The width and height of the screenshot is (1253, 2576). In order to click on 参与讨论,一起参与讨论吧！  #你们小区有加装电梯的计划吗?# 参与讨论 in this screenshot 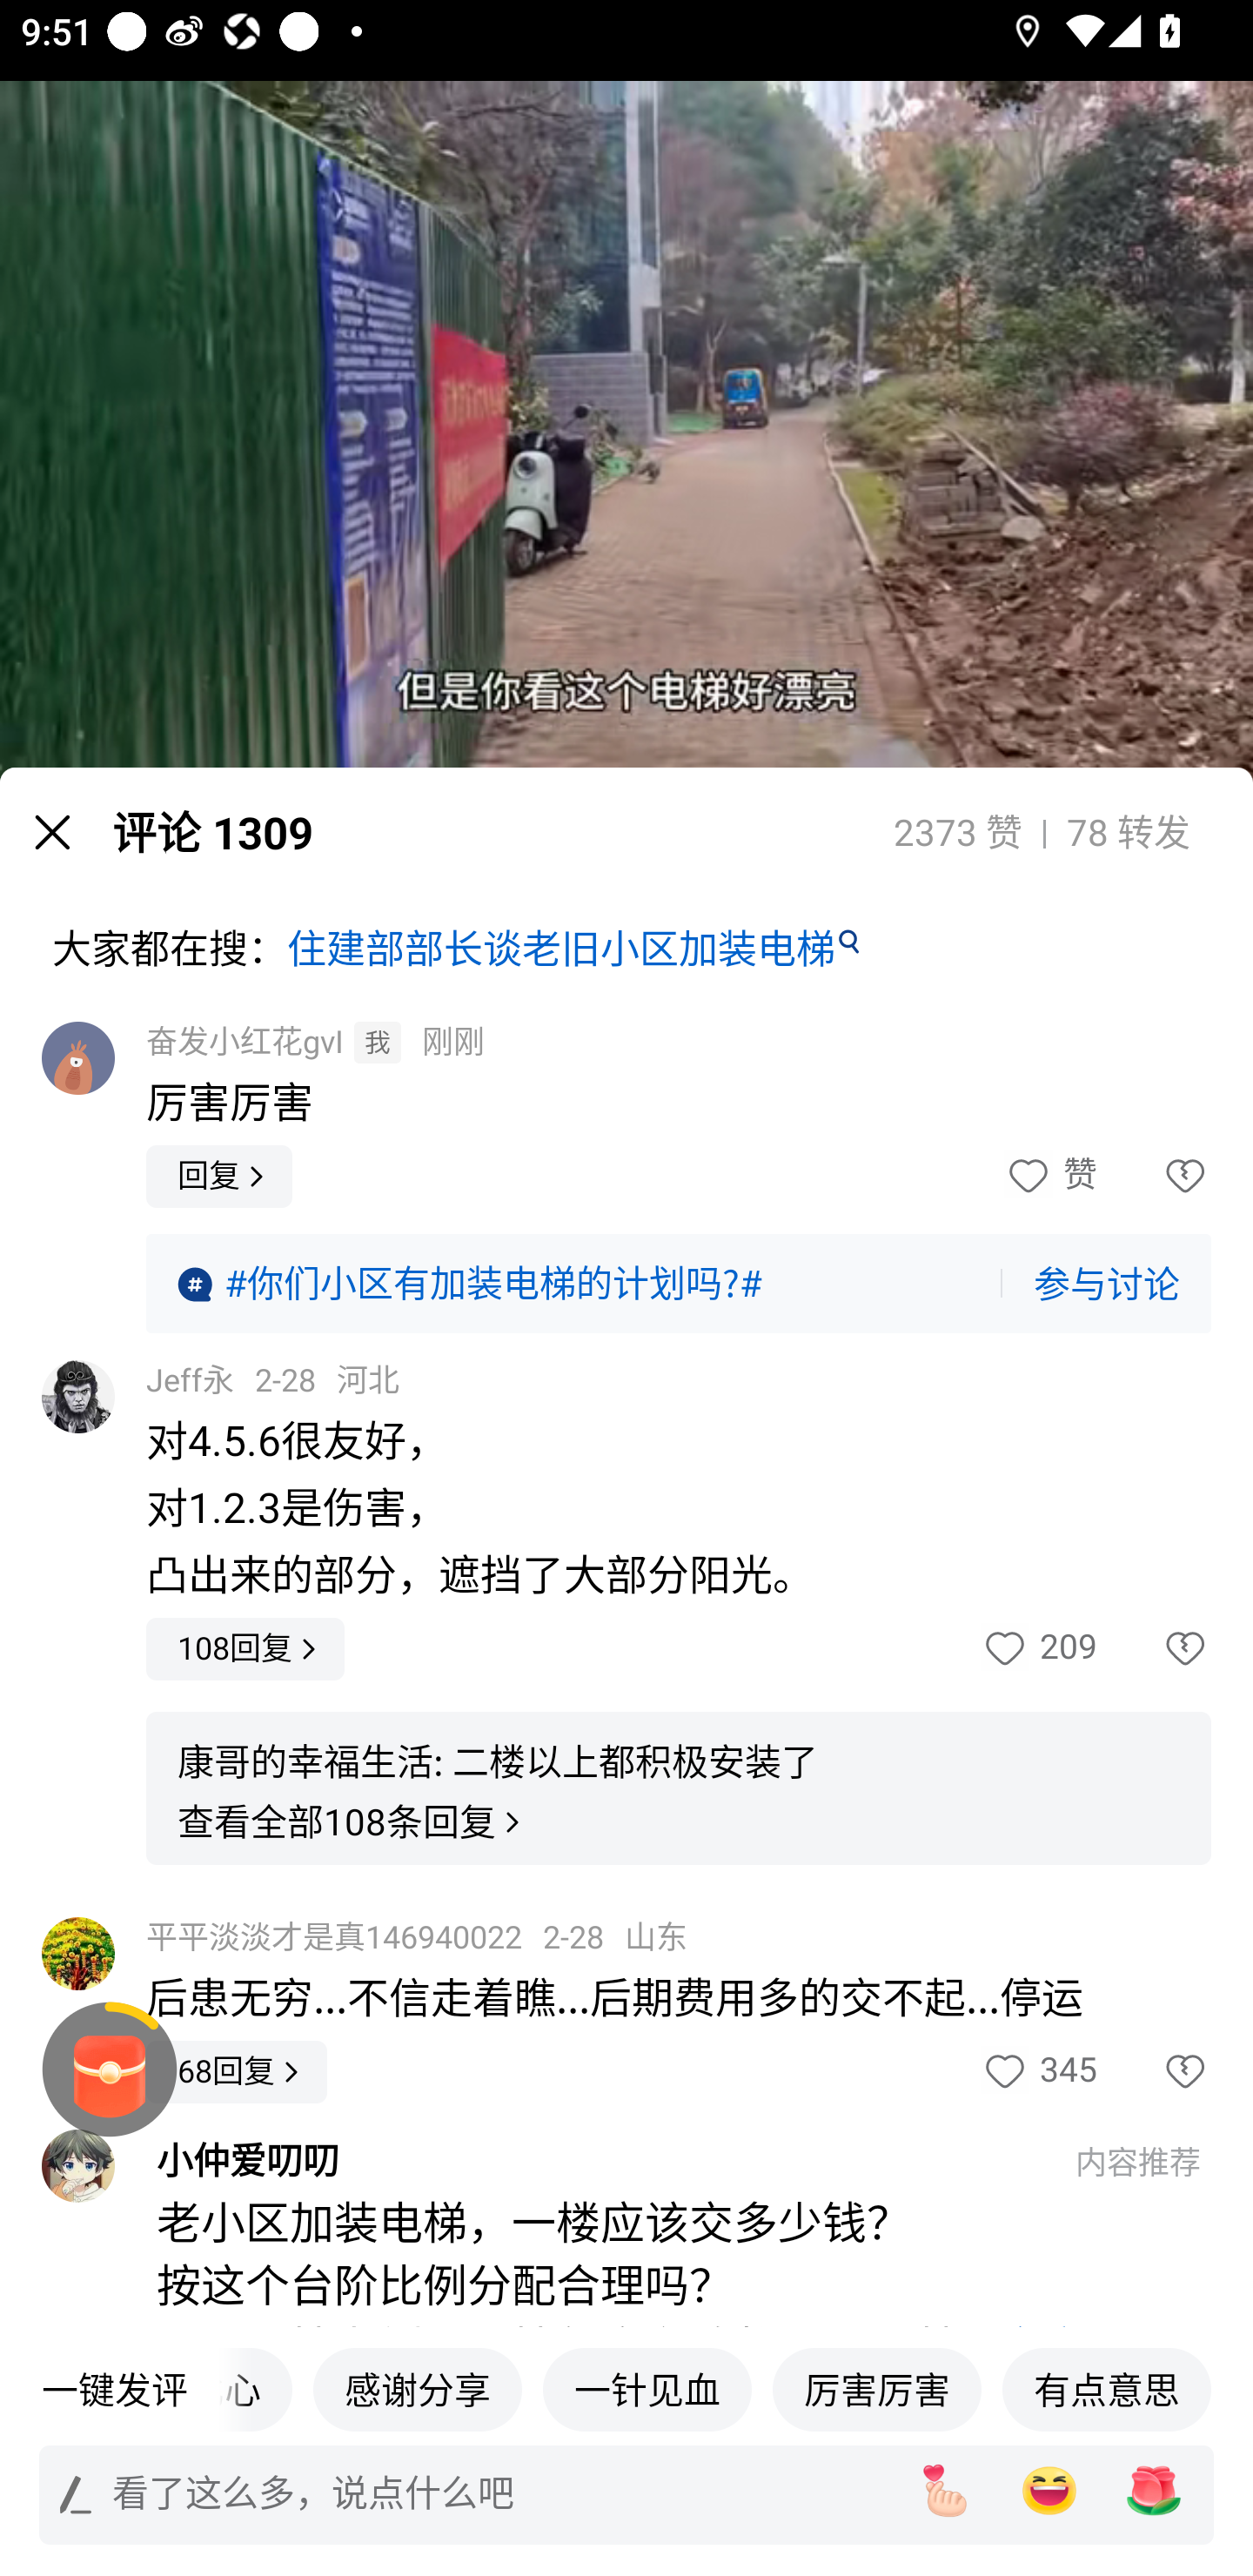, I will do `click(679, 1284)`.